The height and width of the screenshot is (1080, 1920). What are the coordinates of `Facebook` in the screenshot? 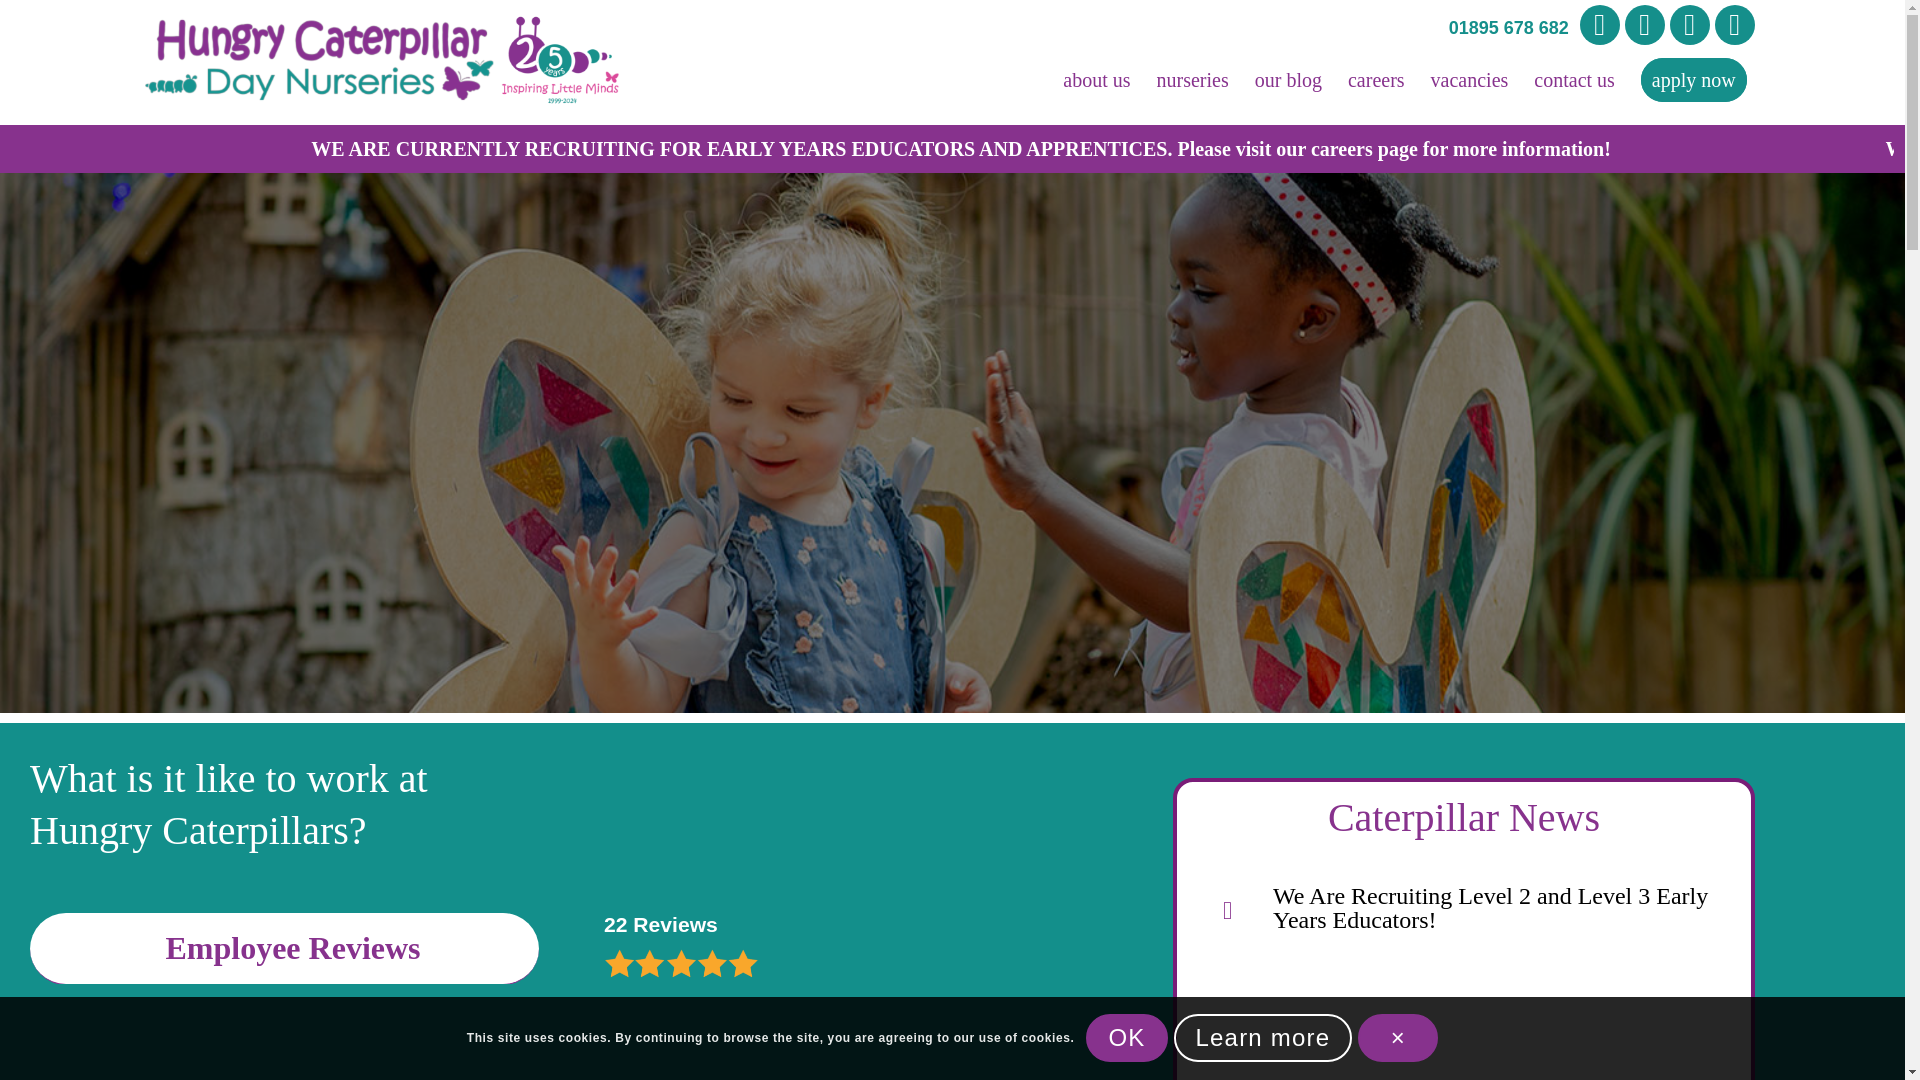 It's located at (1600, 25).